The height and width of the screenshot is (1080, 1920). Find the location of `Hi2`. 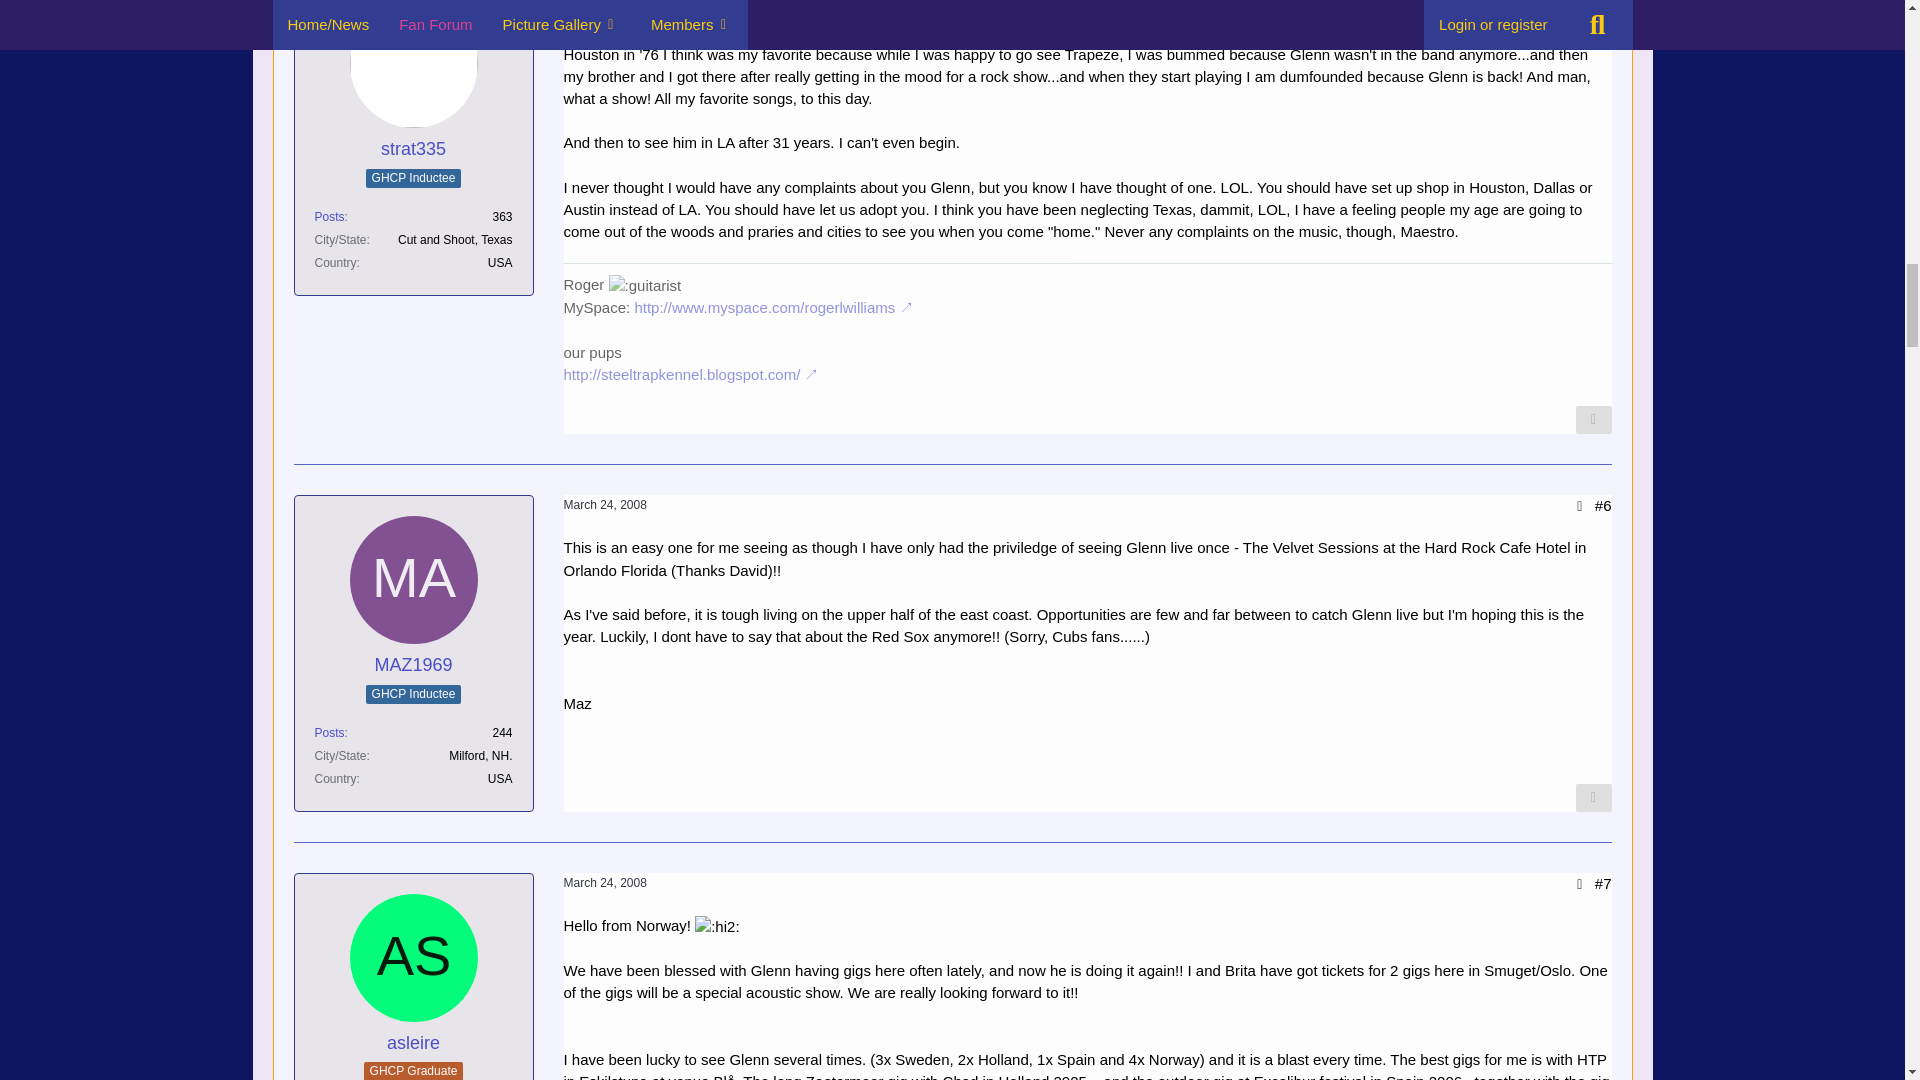

Hi2 is located at coordinates (717, 926).